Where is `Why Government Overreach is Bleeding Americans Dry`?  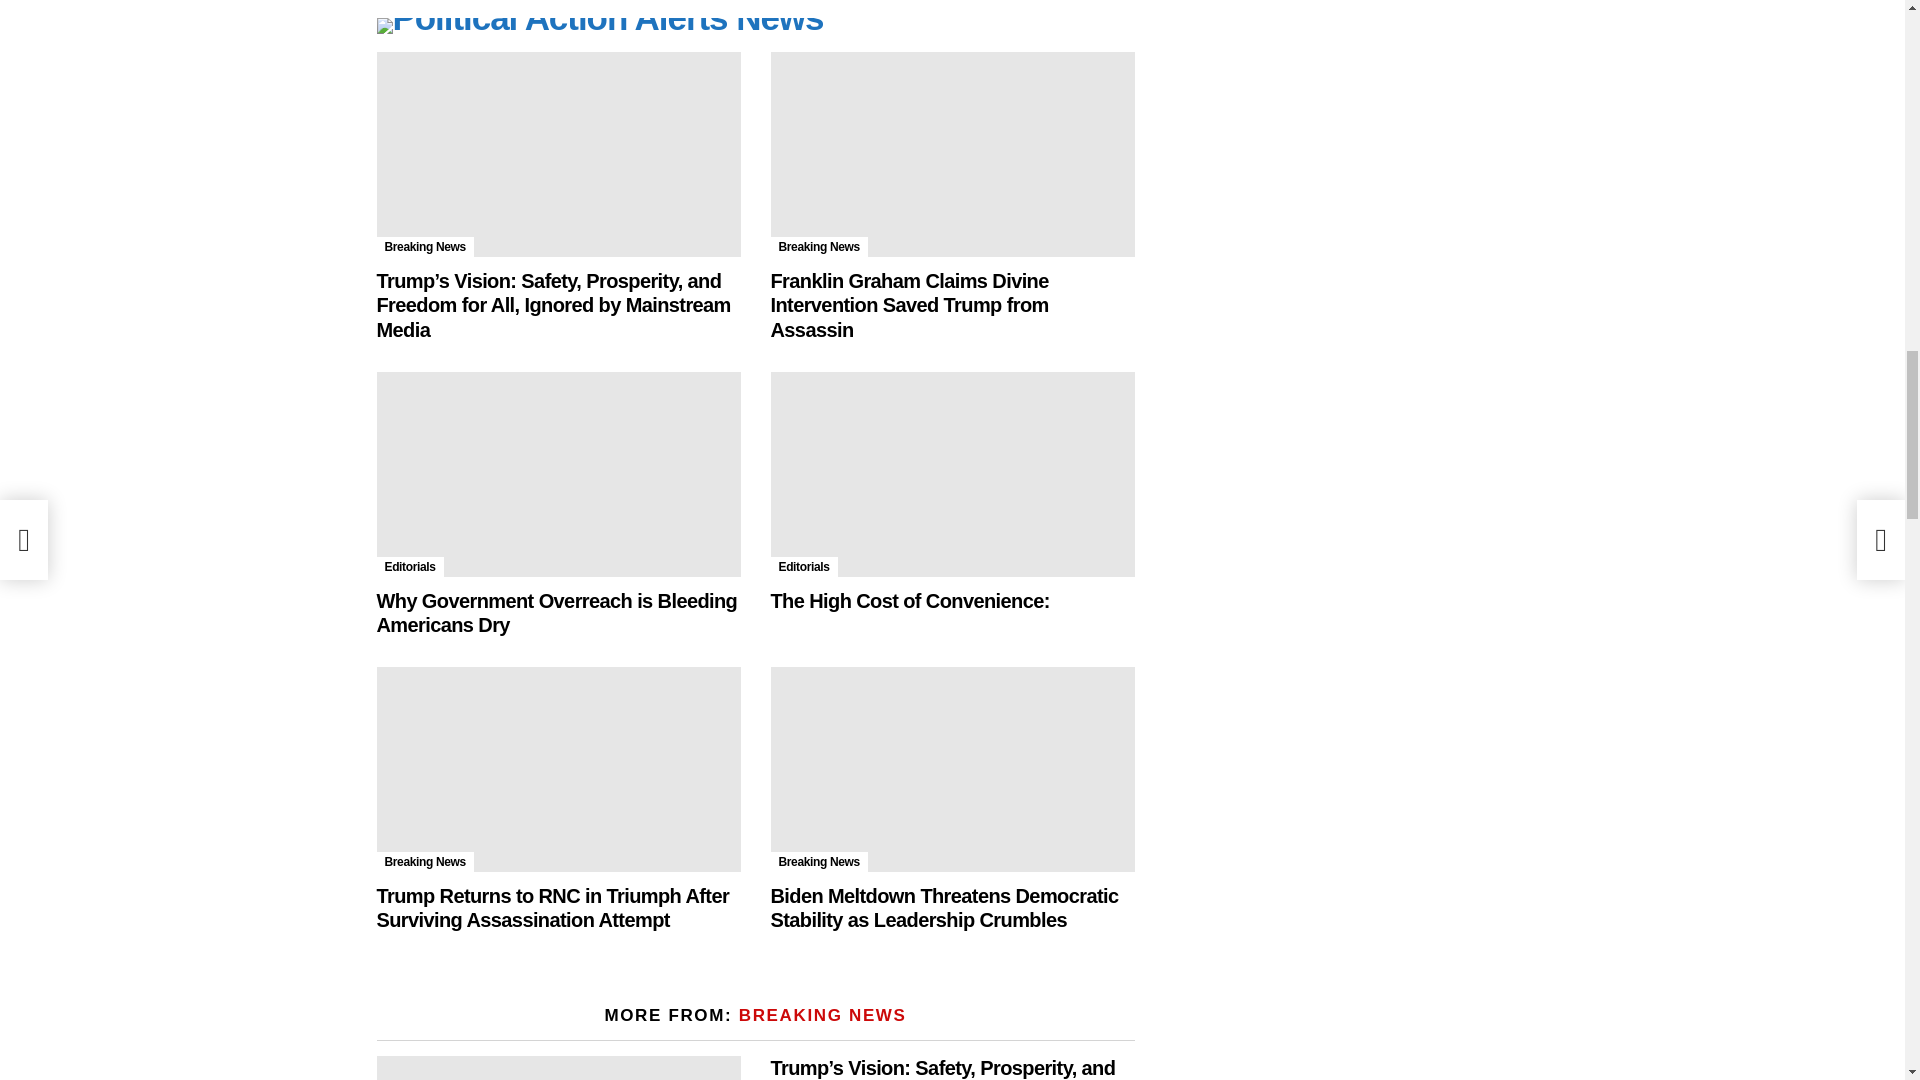 Why Government Overreach is Bleeding Americans Dry is located at coordinates (558, 474).